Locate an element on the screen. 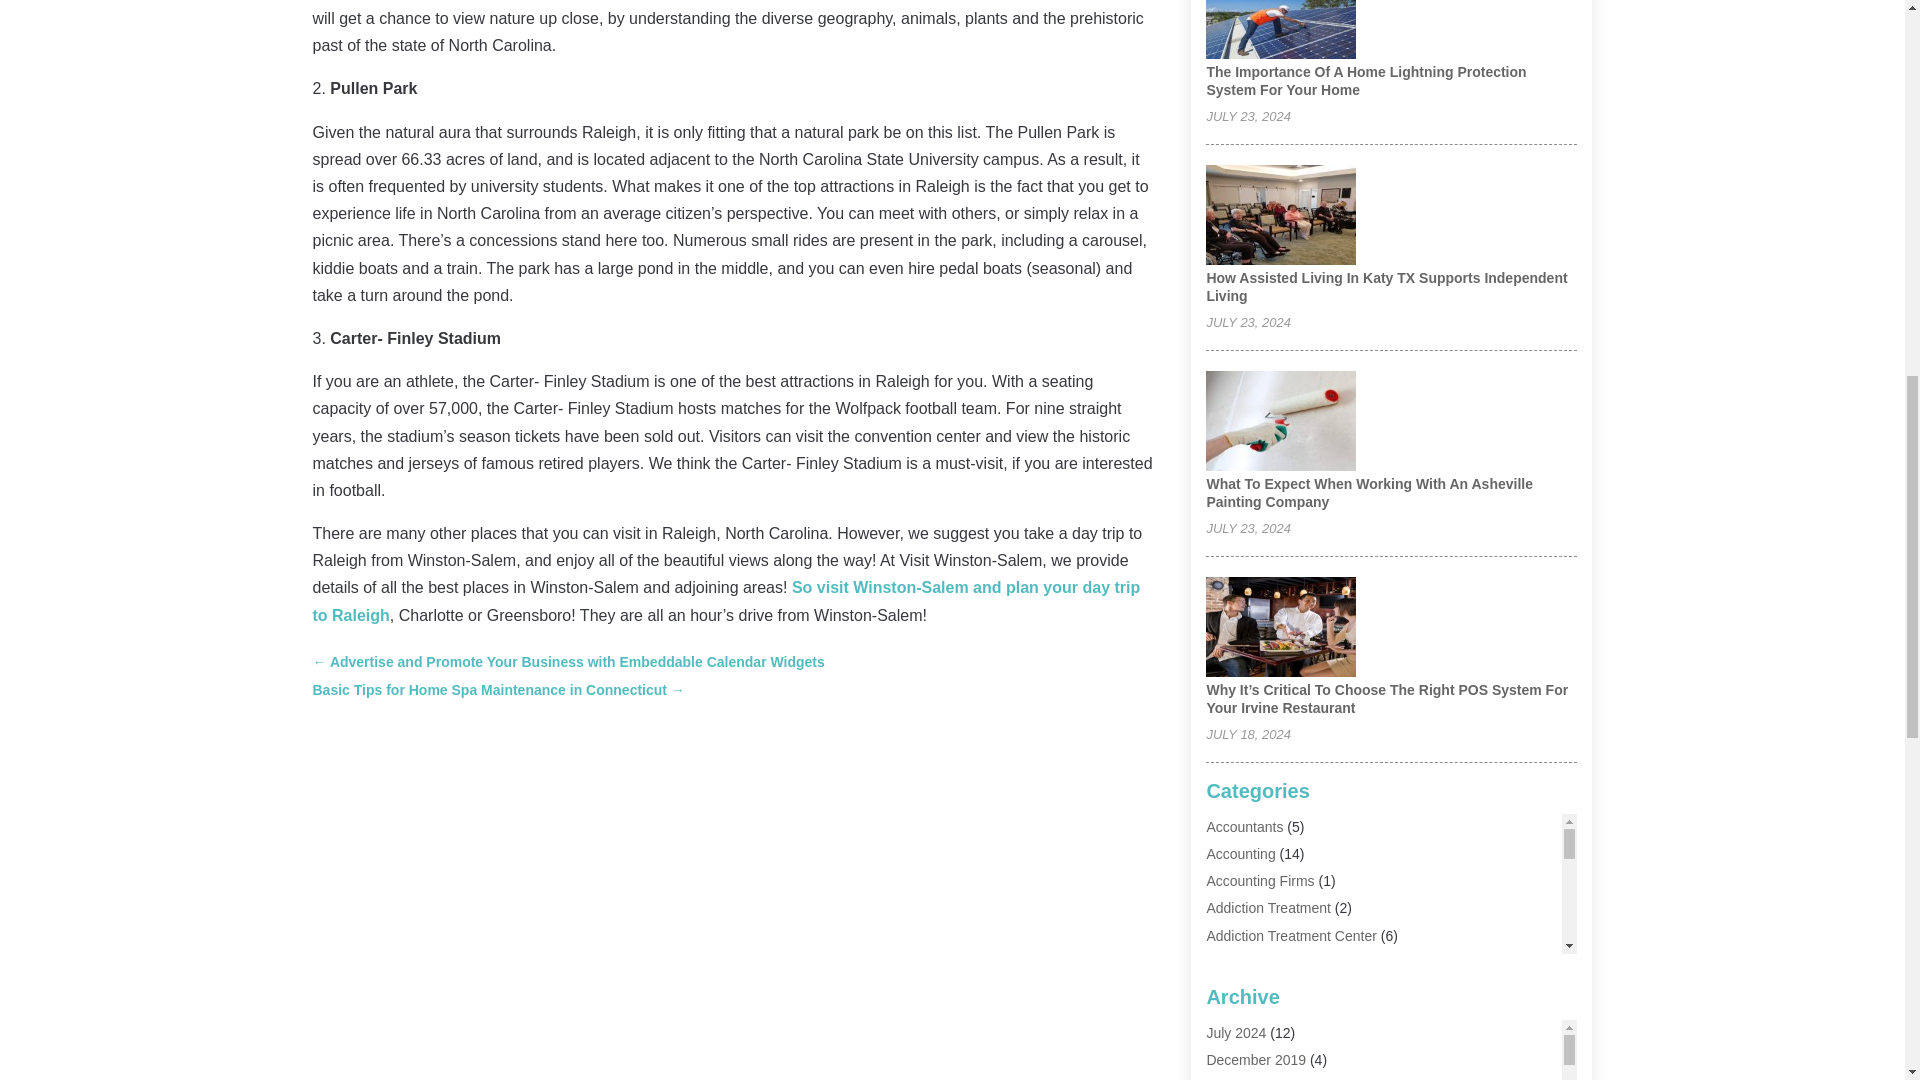 This screenshot has height=1080, width=1920. Accounting is located at coordinates (1240, 853).